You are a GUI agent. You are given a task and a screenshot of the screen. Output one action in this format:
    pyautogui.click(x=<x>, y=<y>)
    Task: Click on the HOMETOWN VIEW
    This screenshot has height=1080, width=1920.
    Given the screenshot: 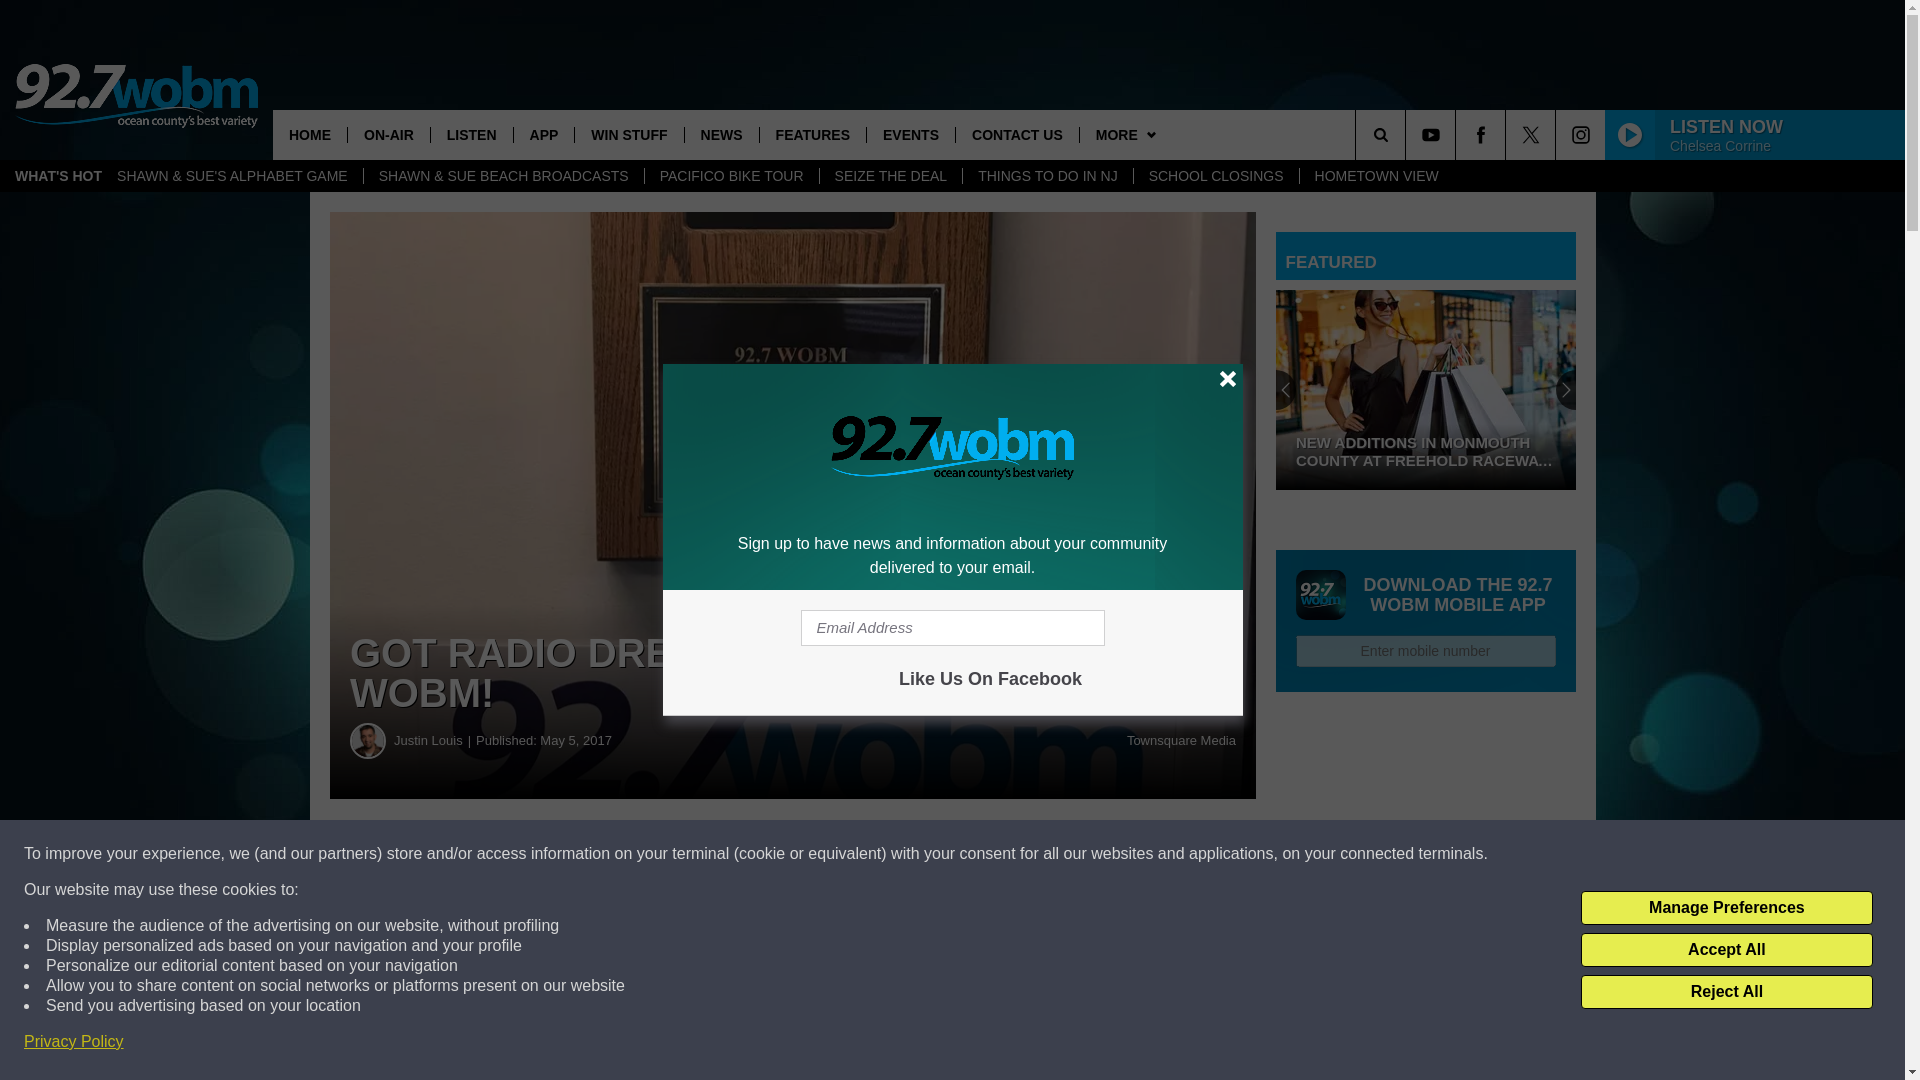 What is the action you would take?
    pyautogui.click(x=1376, y=176)
    